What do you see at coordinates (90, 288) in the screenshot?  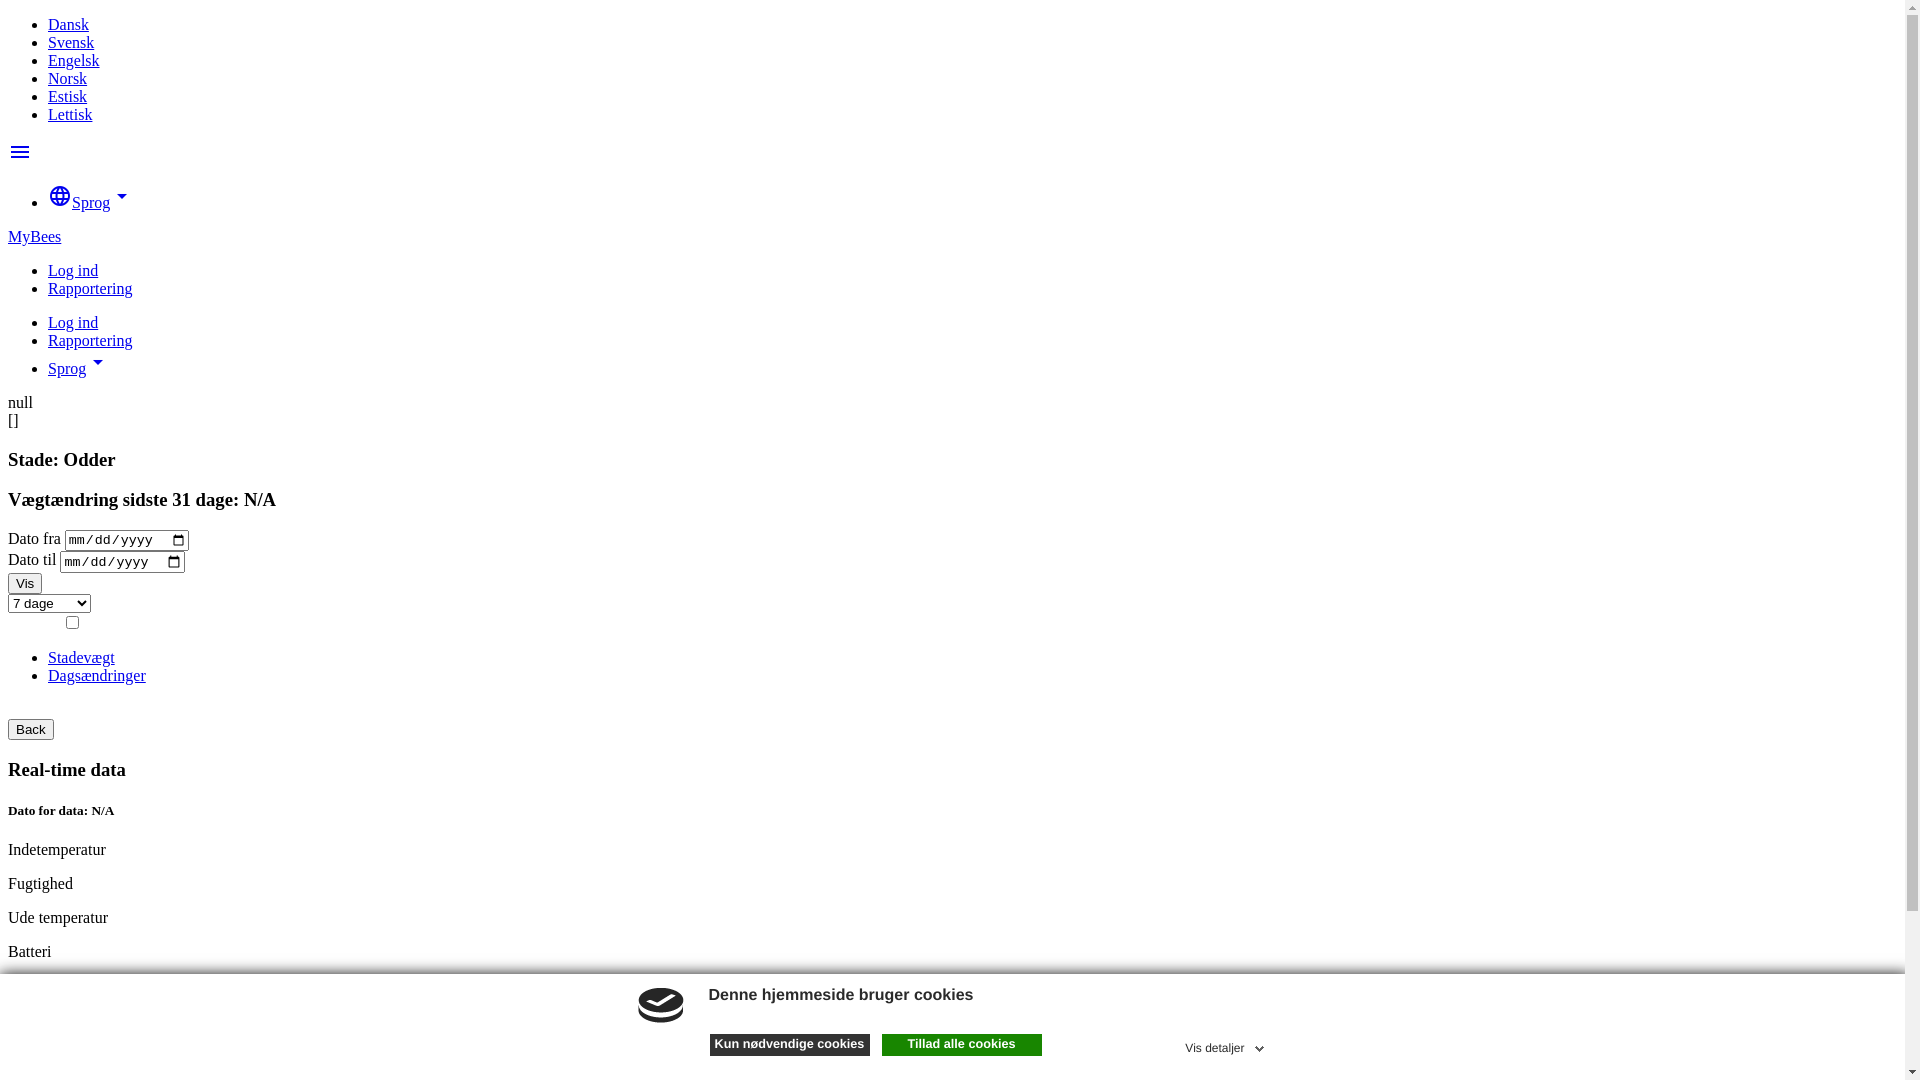 I see `Rapportering` at bounding box center [90, 288].